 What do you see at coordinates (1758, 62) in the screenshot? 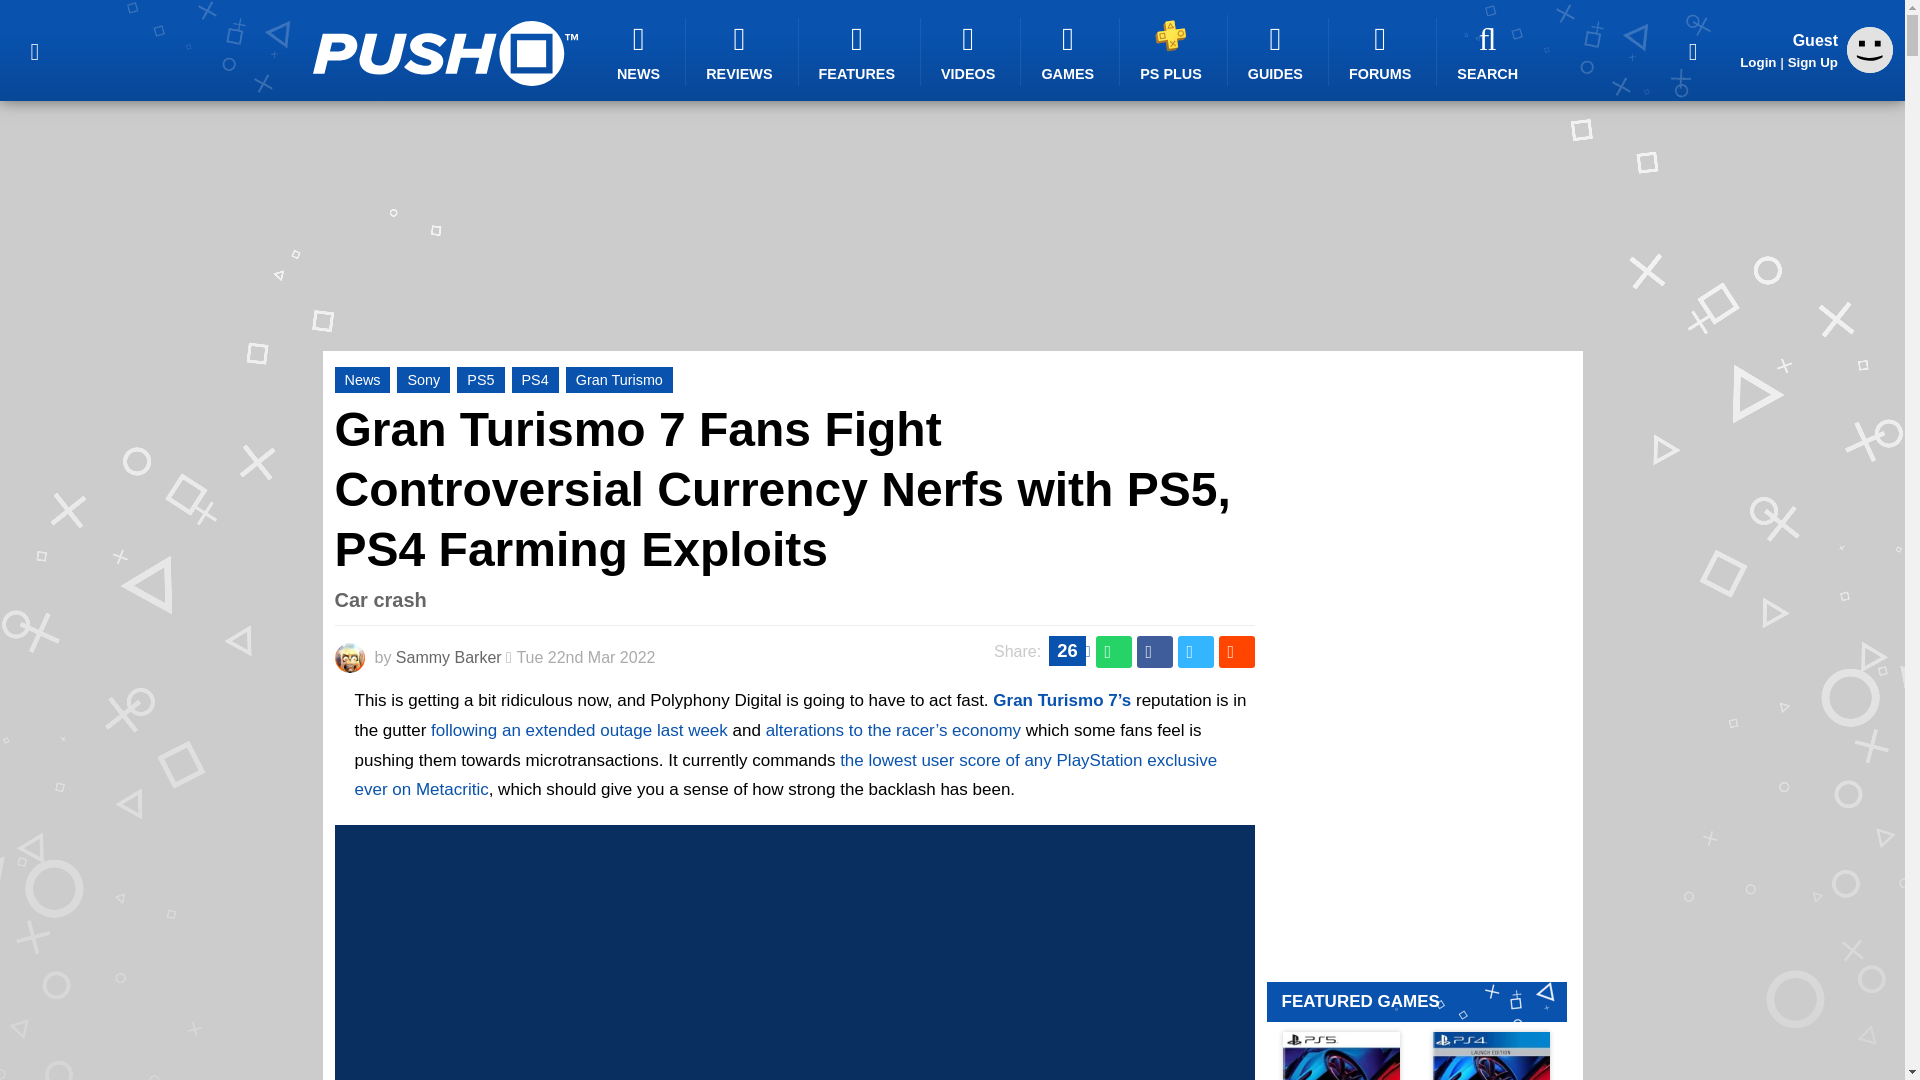
I see `Login` at bounding box center [1758, 62].